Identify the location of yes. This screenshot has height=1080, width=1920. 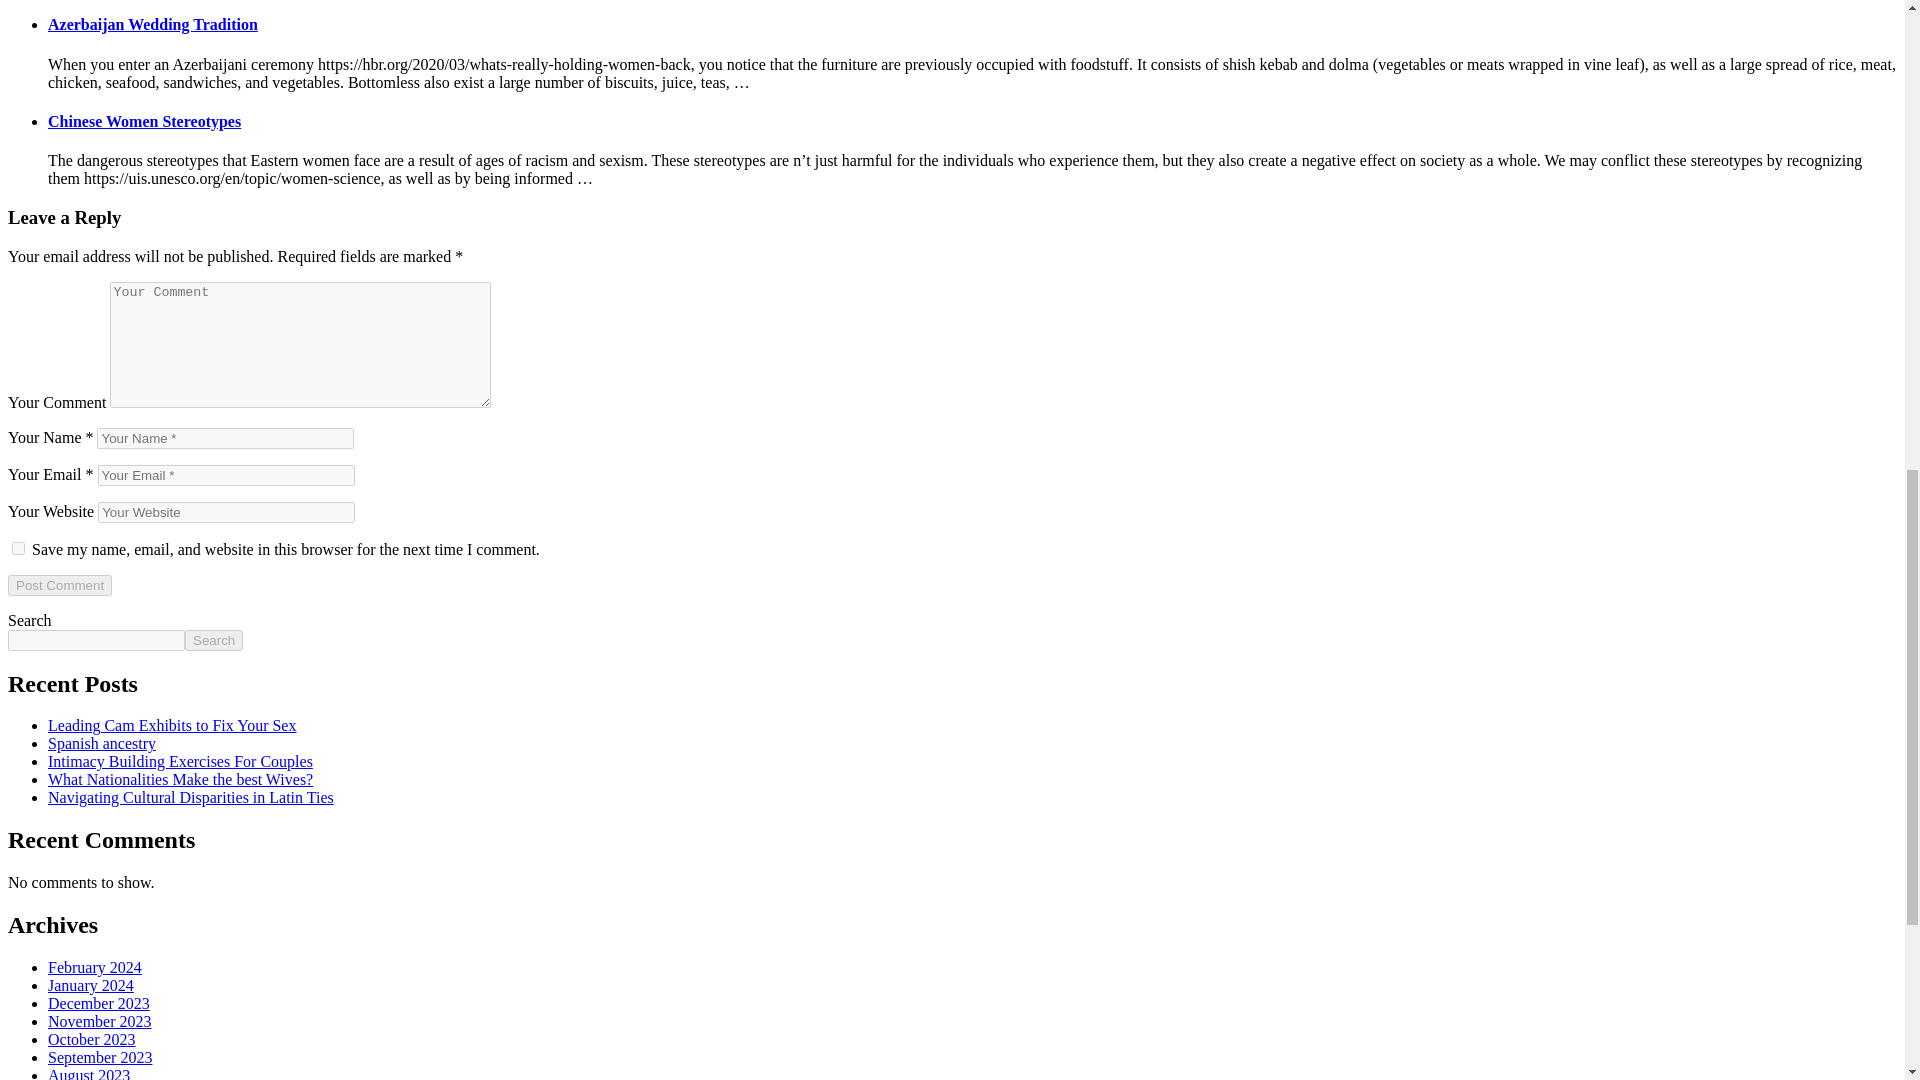
(18, 548).